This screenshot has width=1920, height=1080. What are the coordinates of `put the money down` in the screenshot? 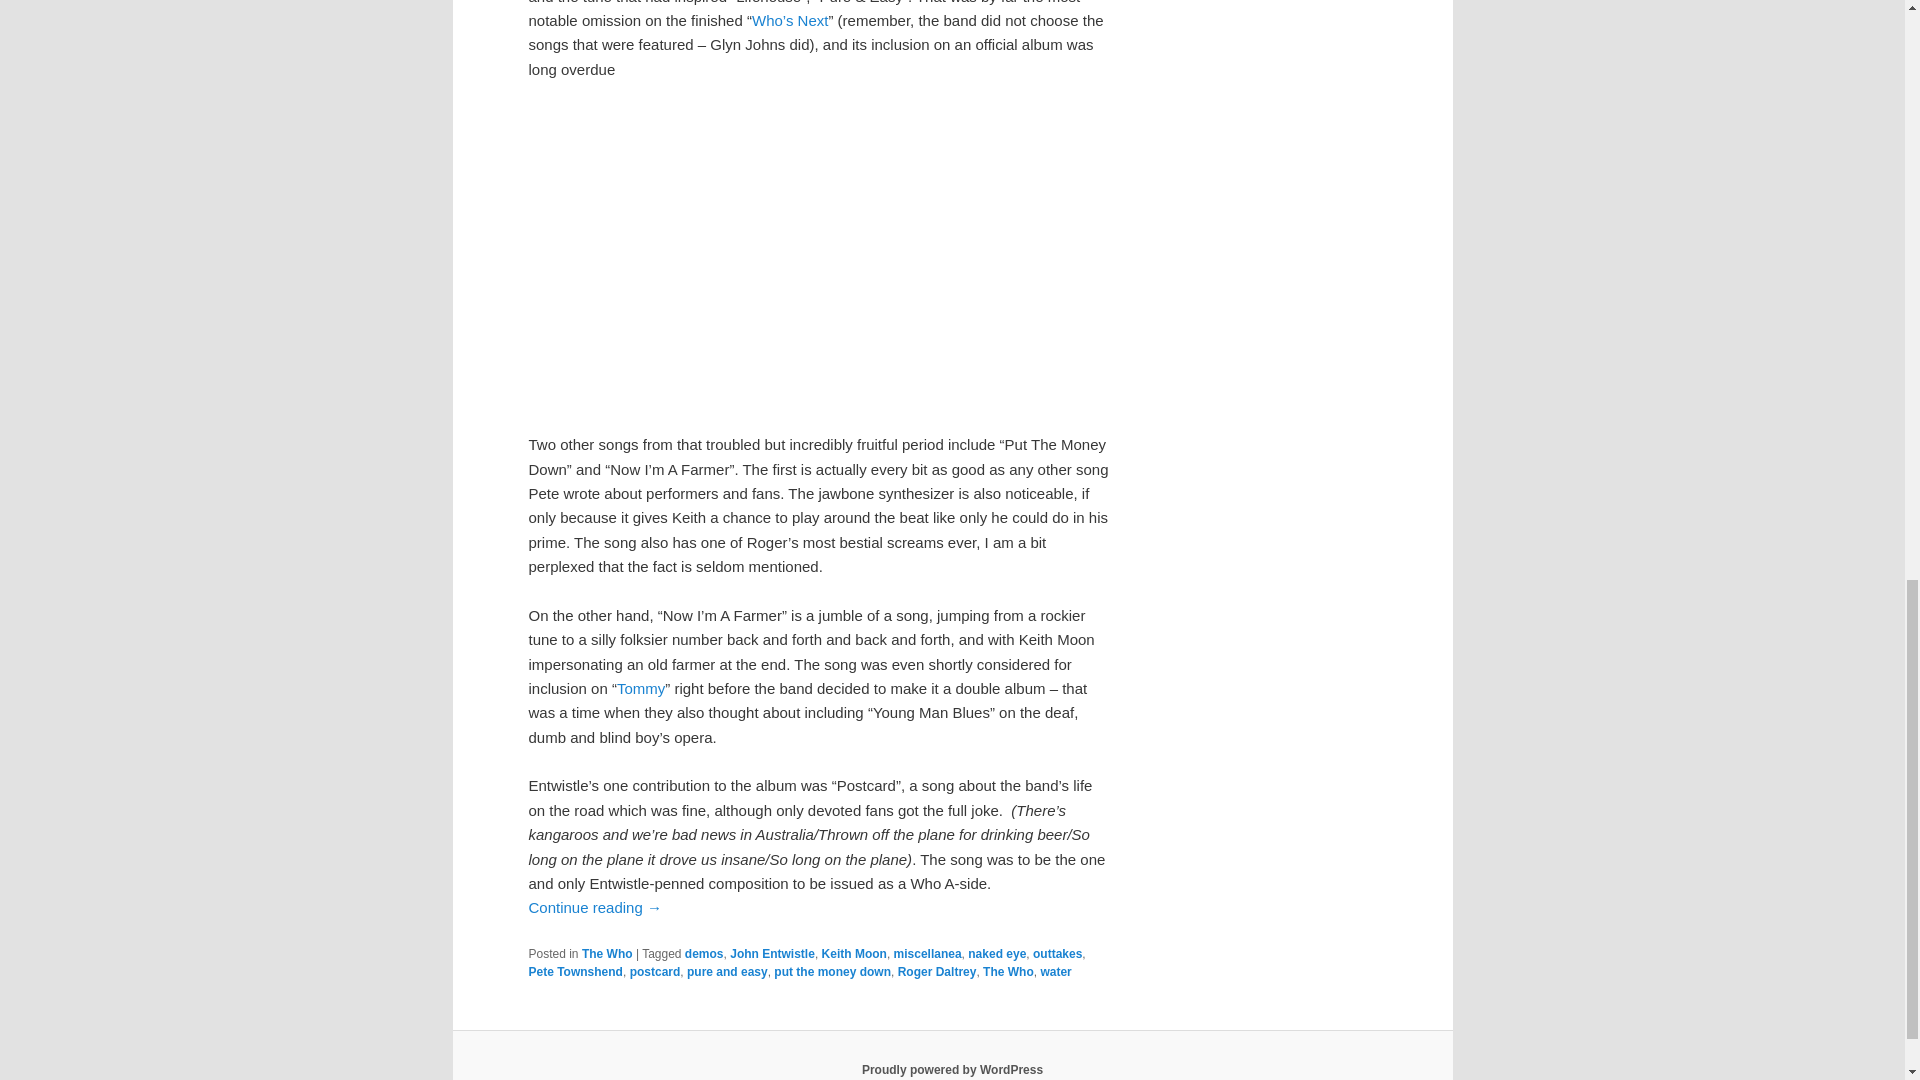 It's located at (832, 972).